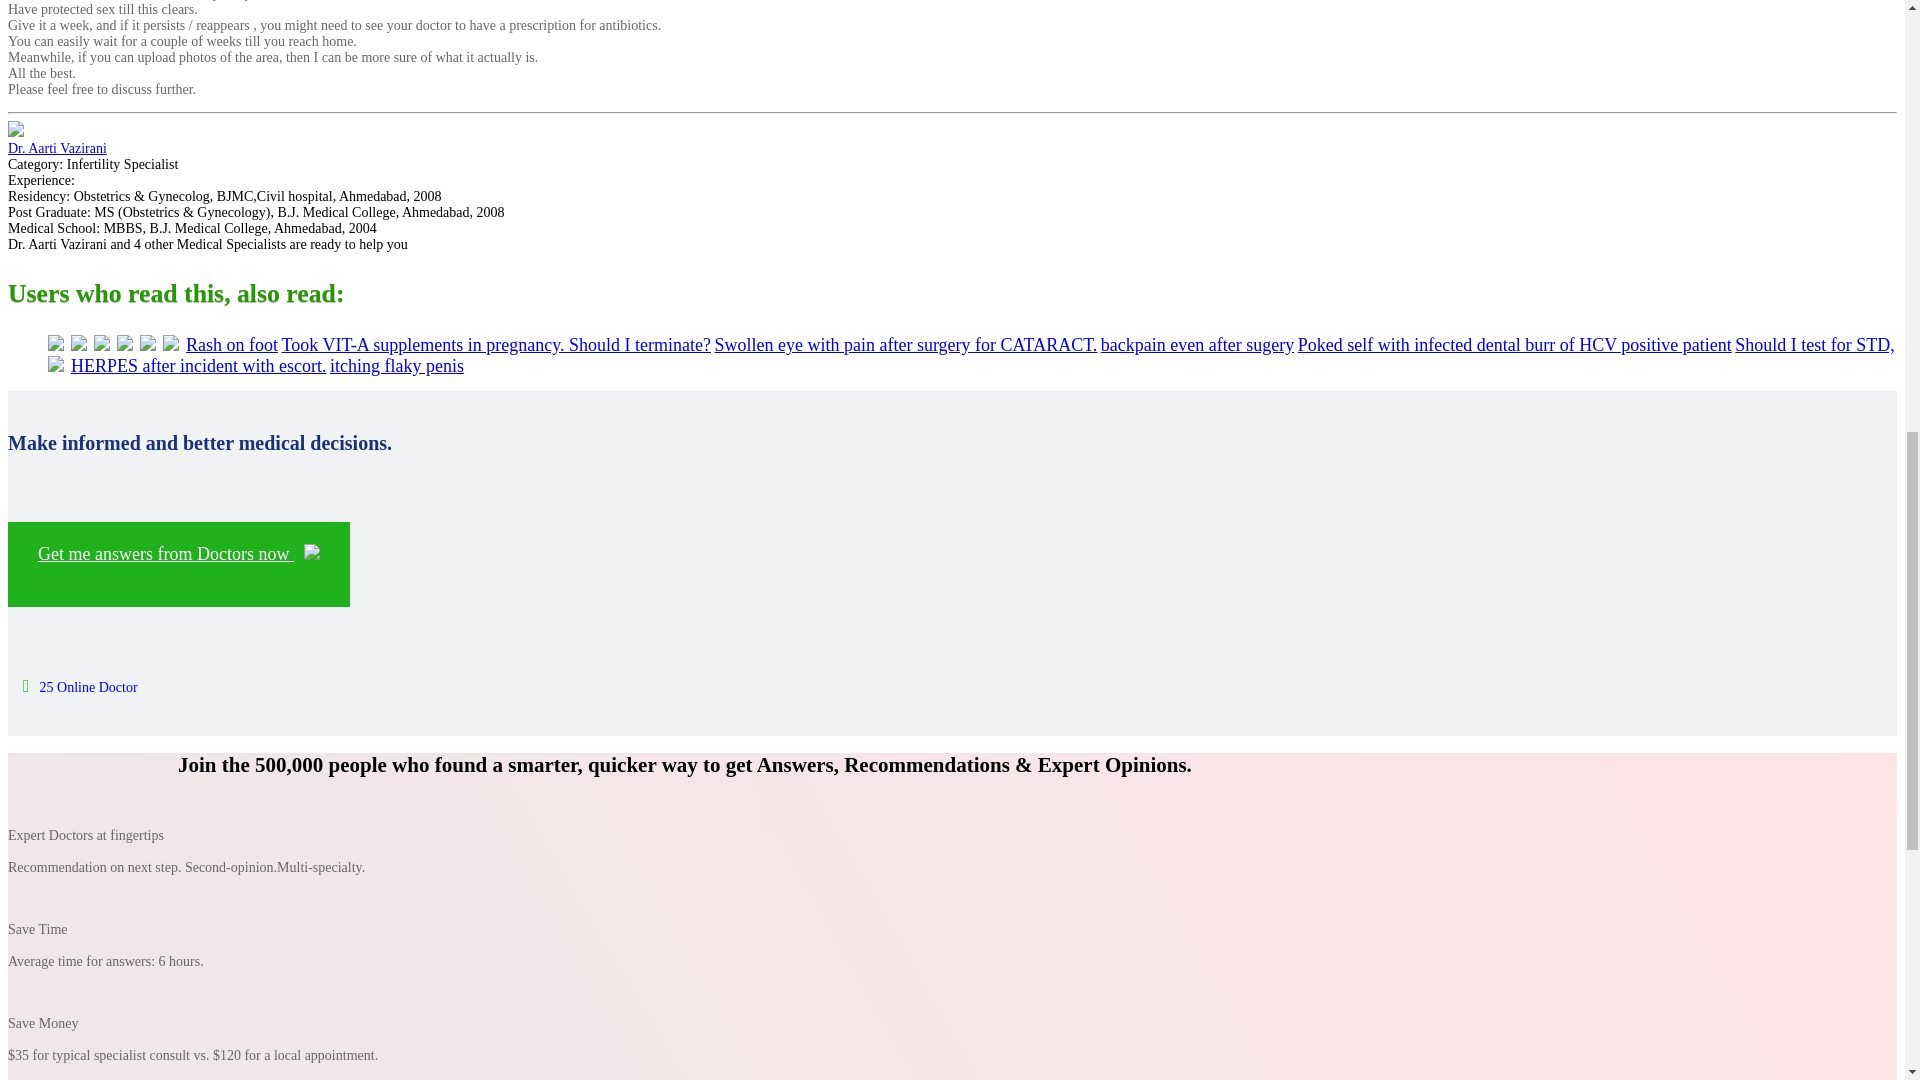  What do you see at coordinates (178, 564) in the screenshot?
I see `Ask a Doctor now` at bounding box center [178, 564].